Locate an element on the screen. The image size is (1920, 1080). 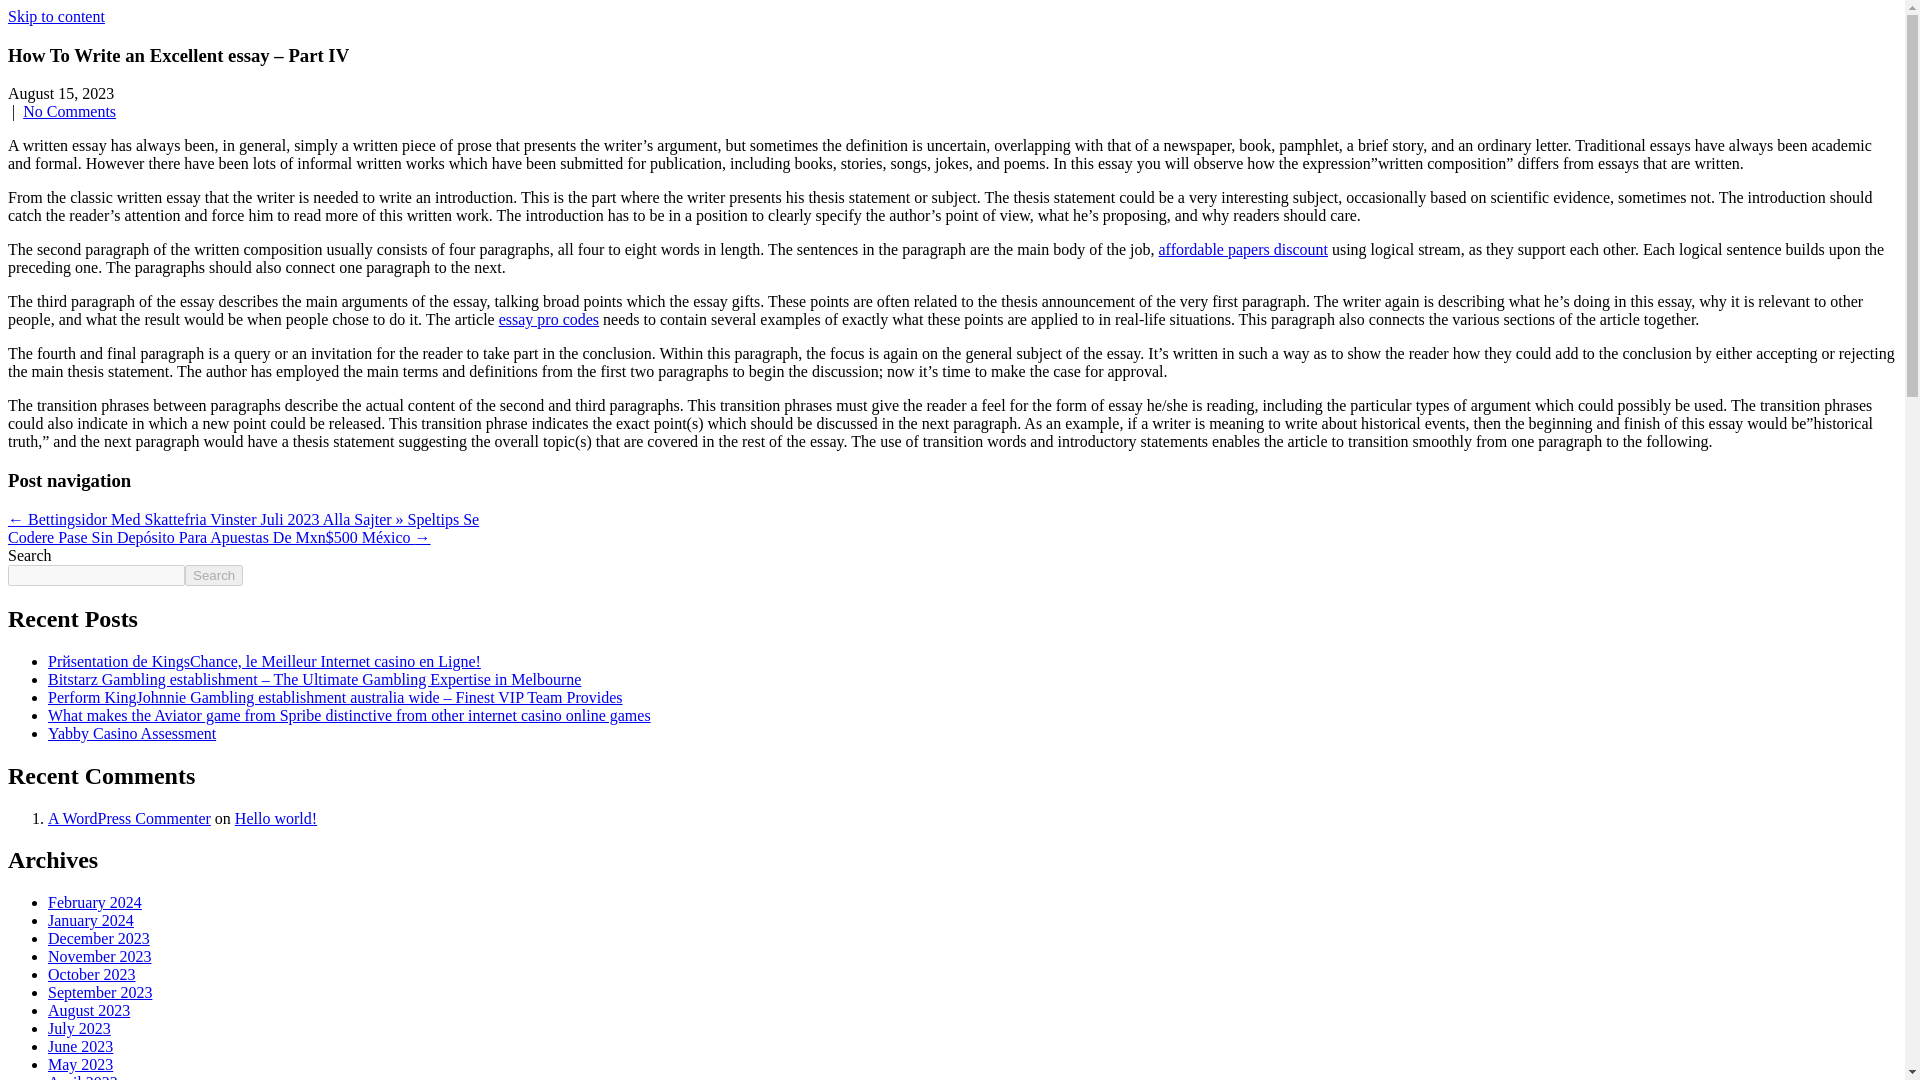
February 2024 is located at coordinates (95, 902).